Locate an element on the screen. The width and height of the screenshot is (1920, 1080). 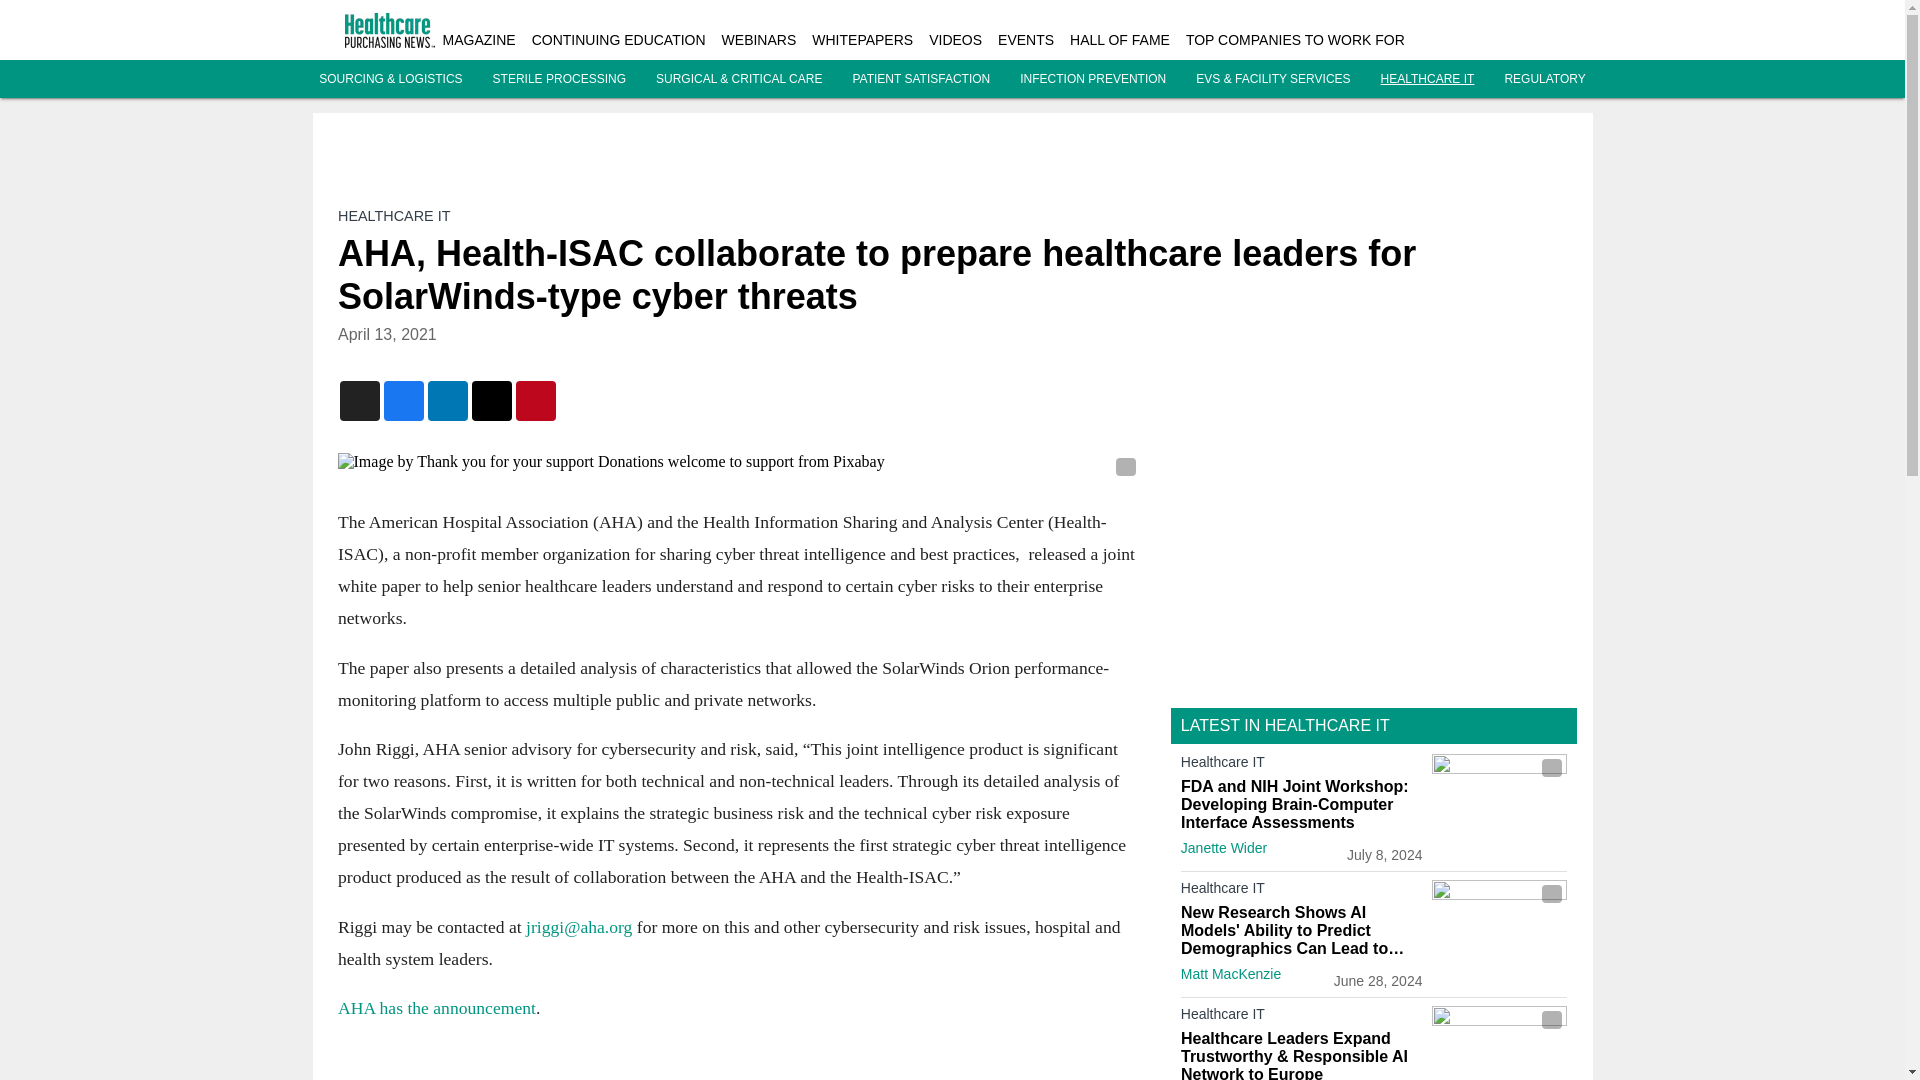
REGULATORY is located at coordinates (1544, 79).